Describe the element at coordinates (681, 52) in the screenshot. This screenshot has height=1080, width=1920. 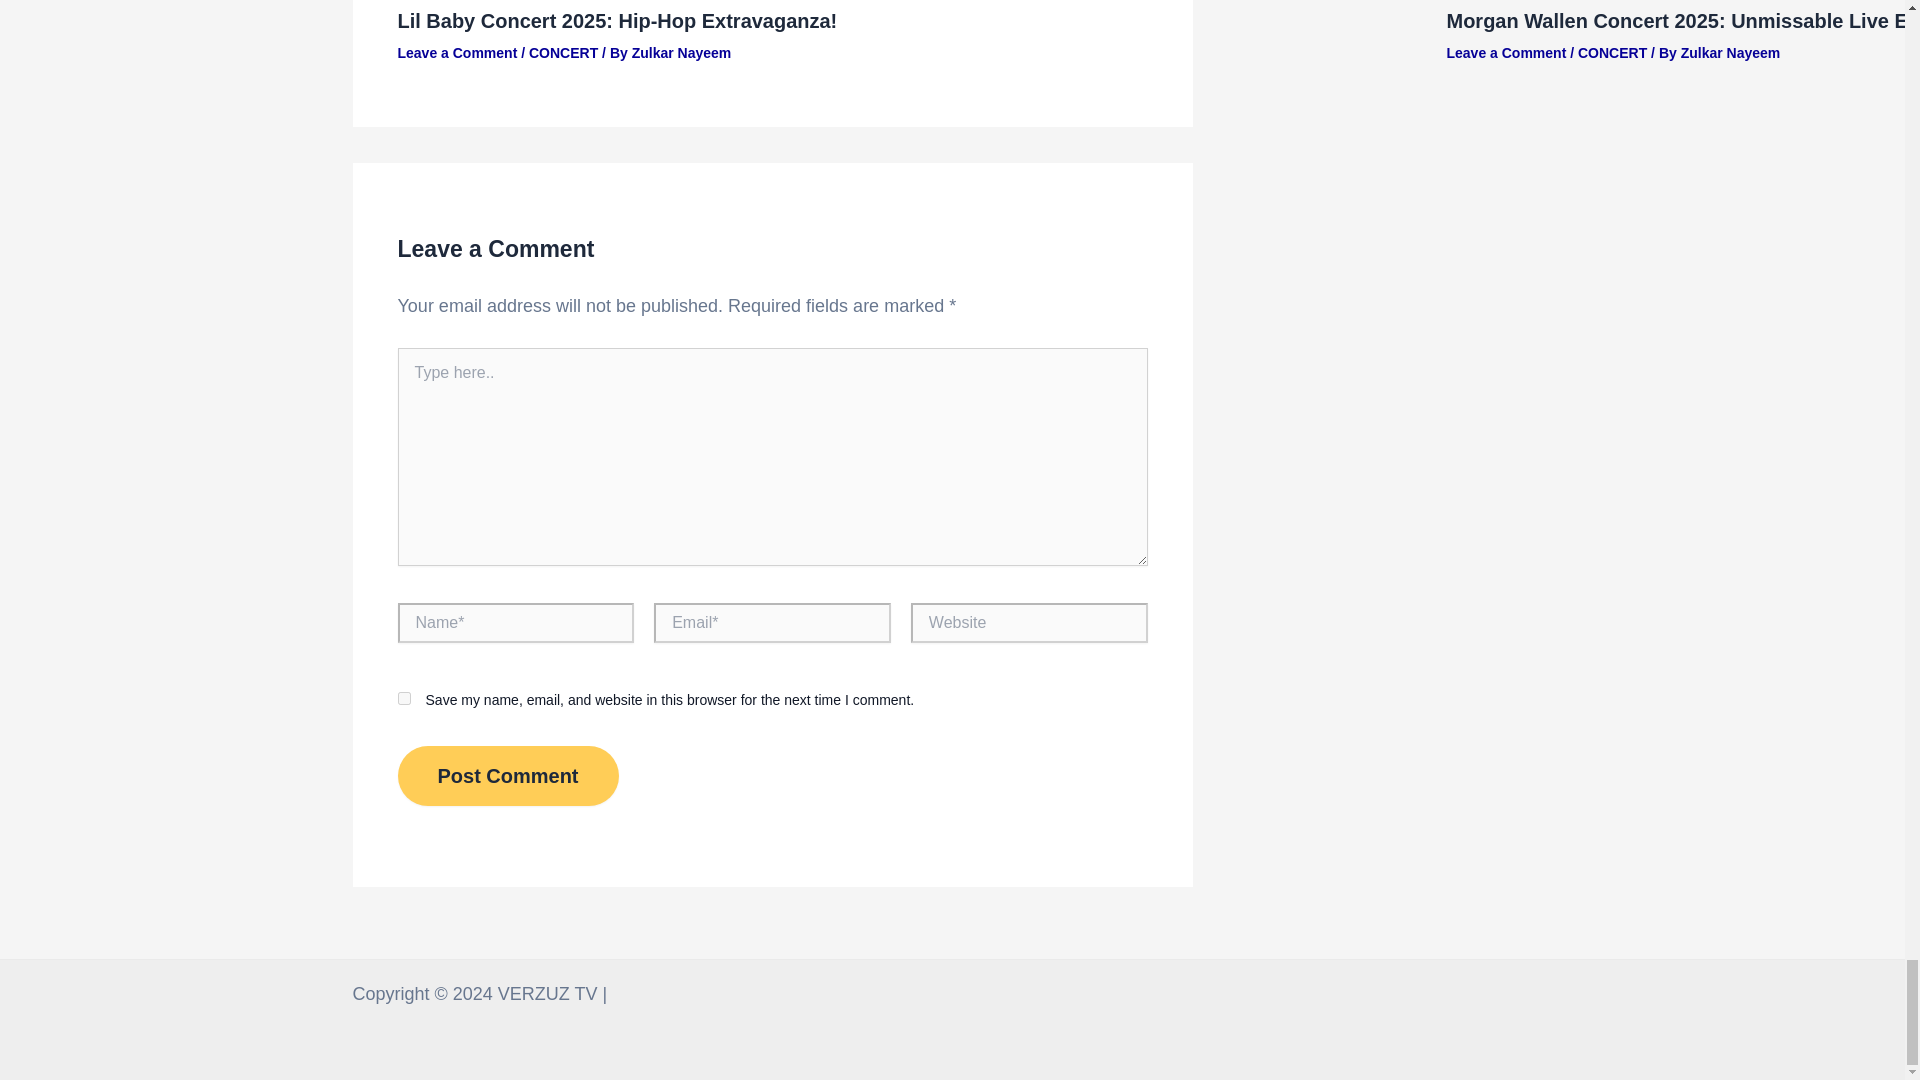
I see `View all posts by Zulkar Nayeem` at that location.